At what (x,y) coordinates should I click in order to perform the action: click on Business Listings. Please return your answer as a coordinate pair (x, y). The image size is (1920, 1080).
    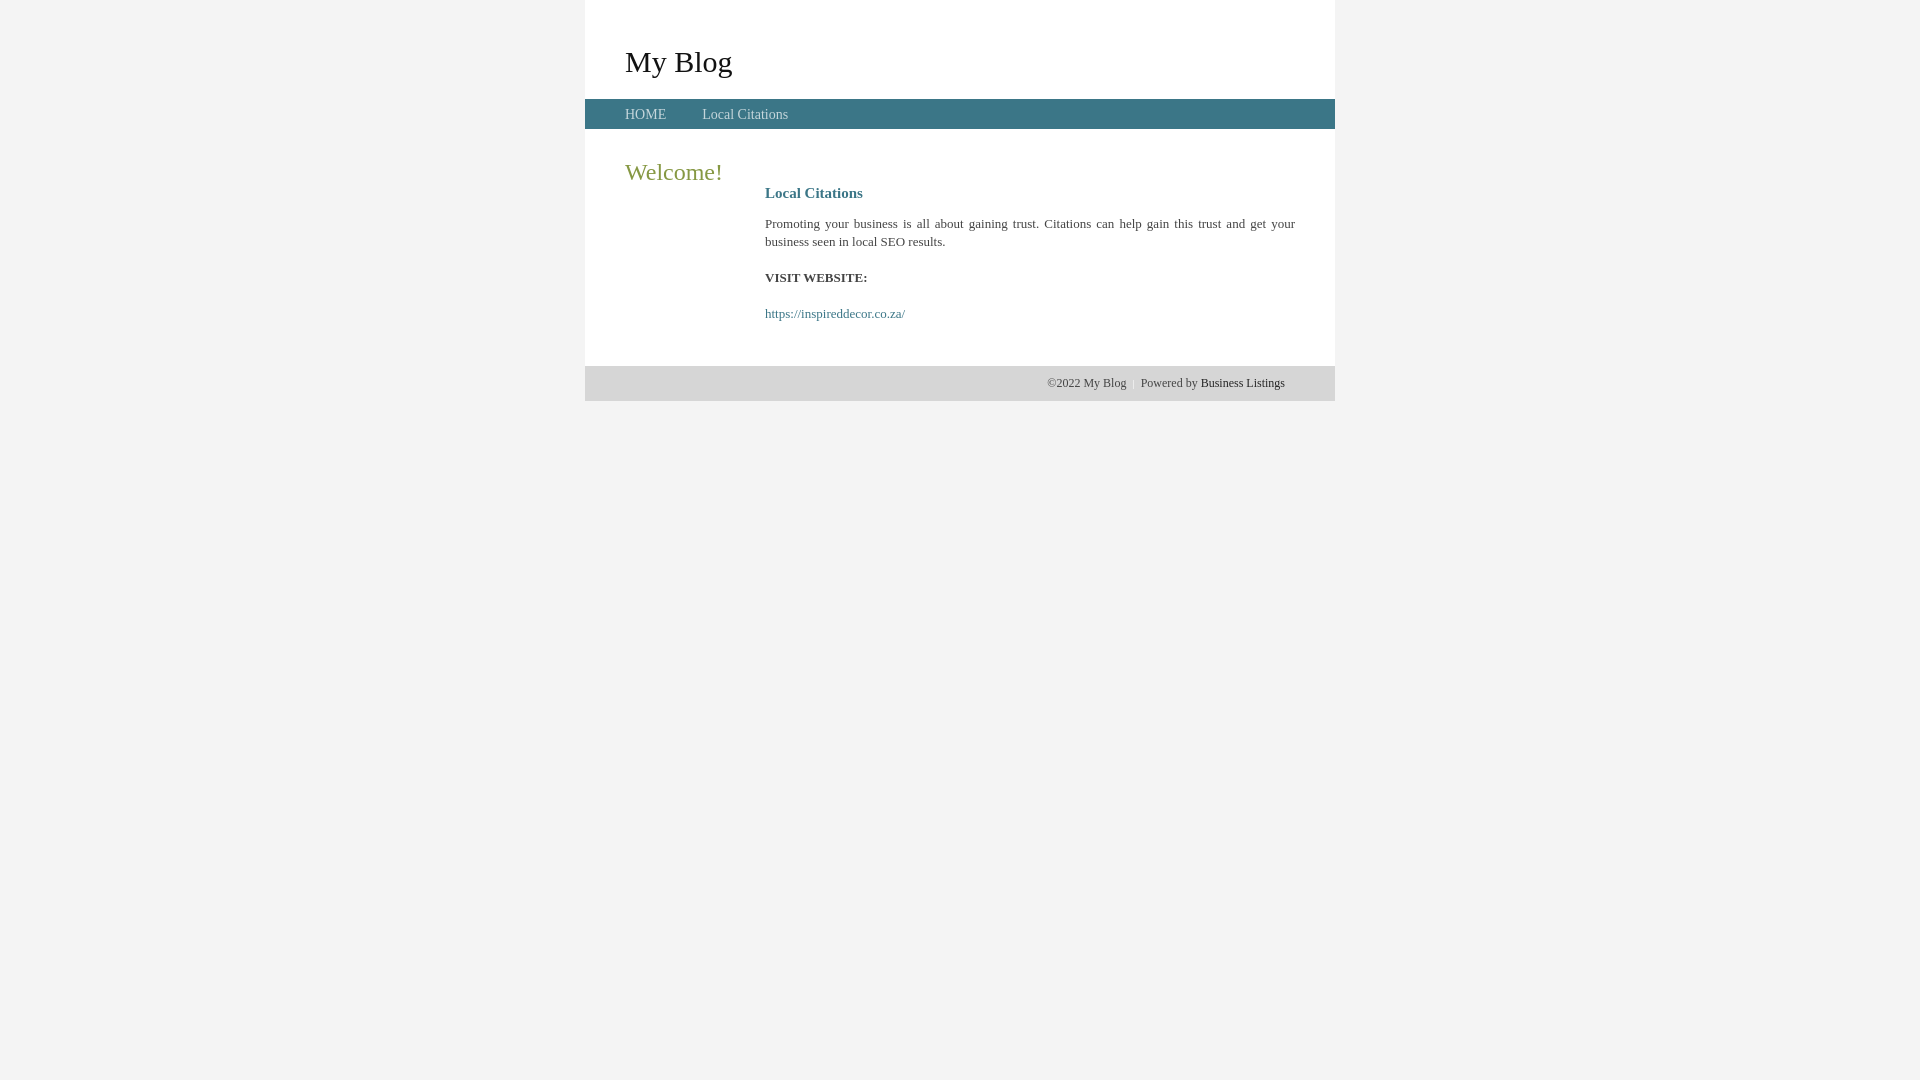
    Looking at the image, I should click on (1243, 383).